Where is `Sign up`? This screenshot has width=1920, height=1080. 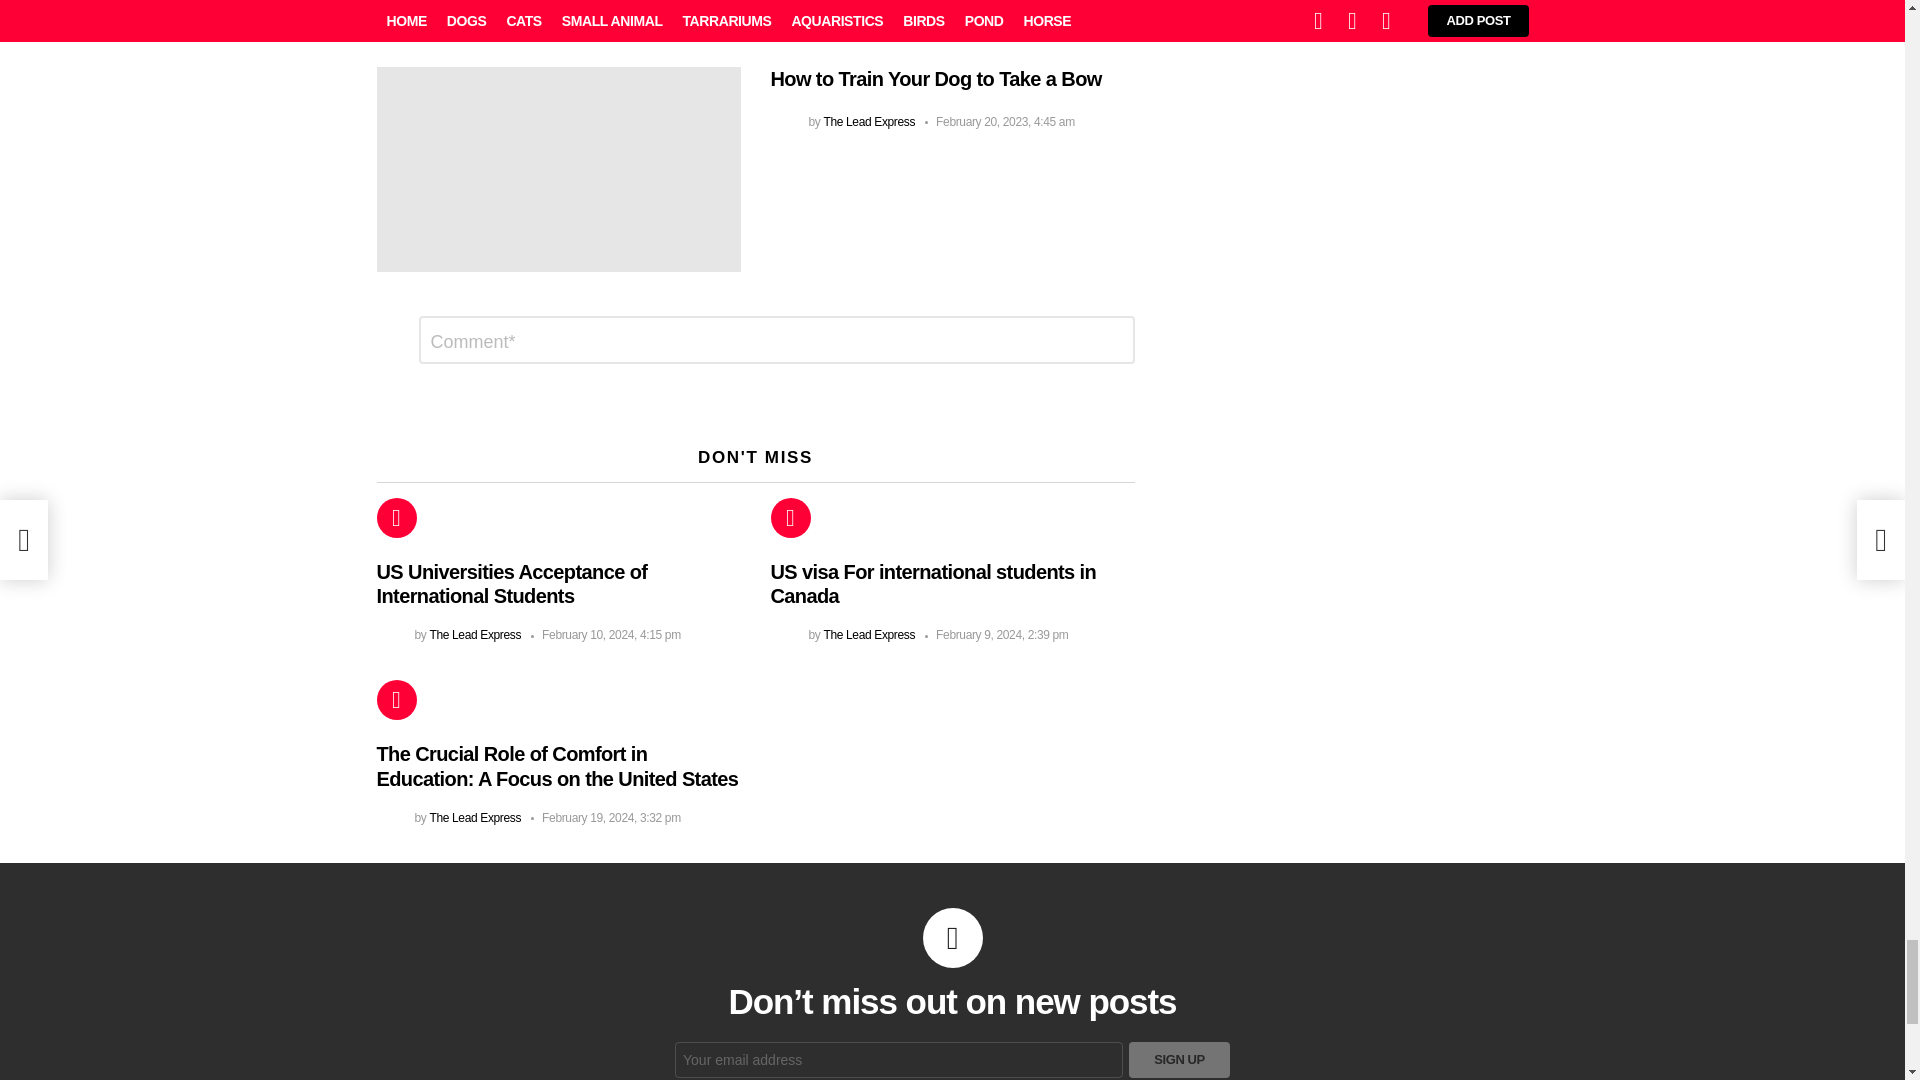 Sign up is located at coordinates (1179, 1060).